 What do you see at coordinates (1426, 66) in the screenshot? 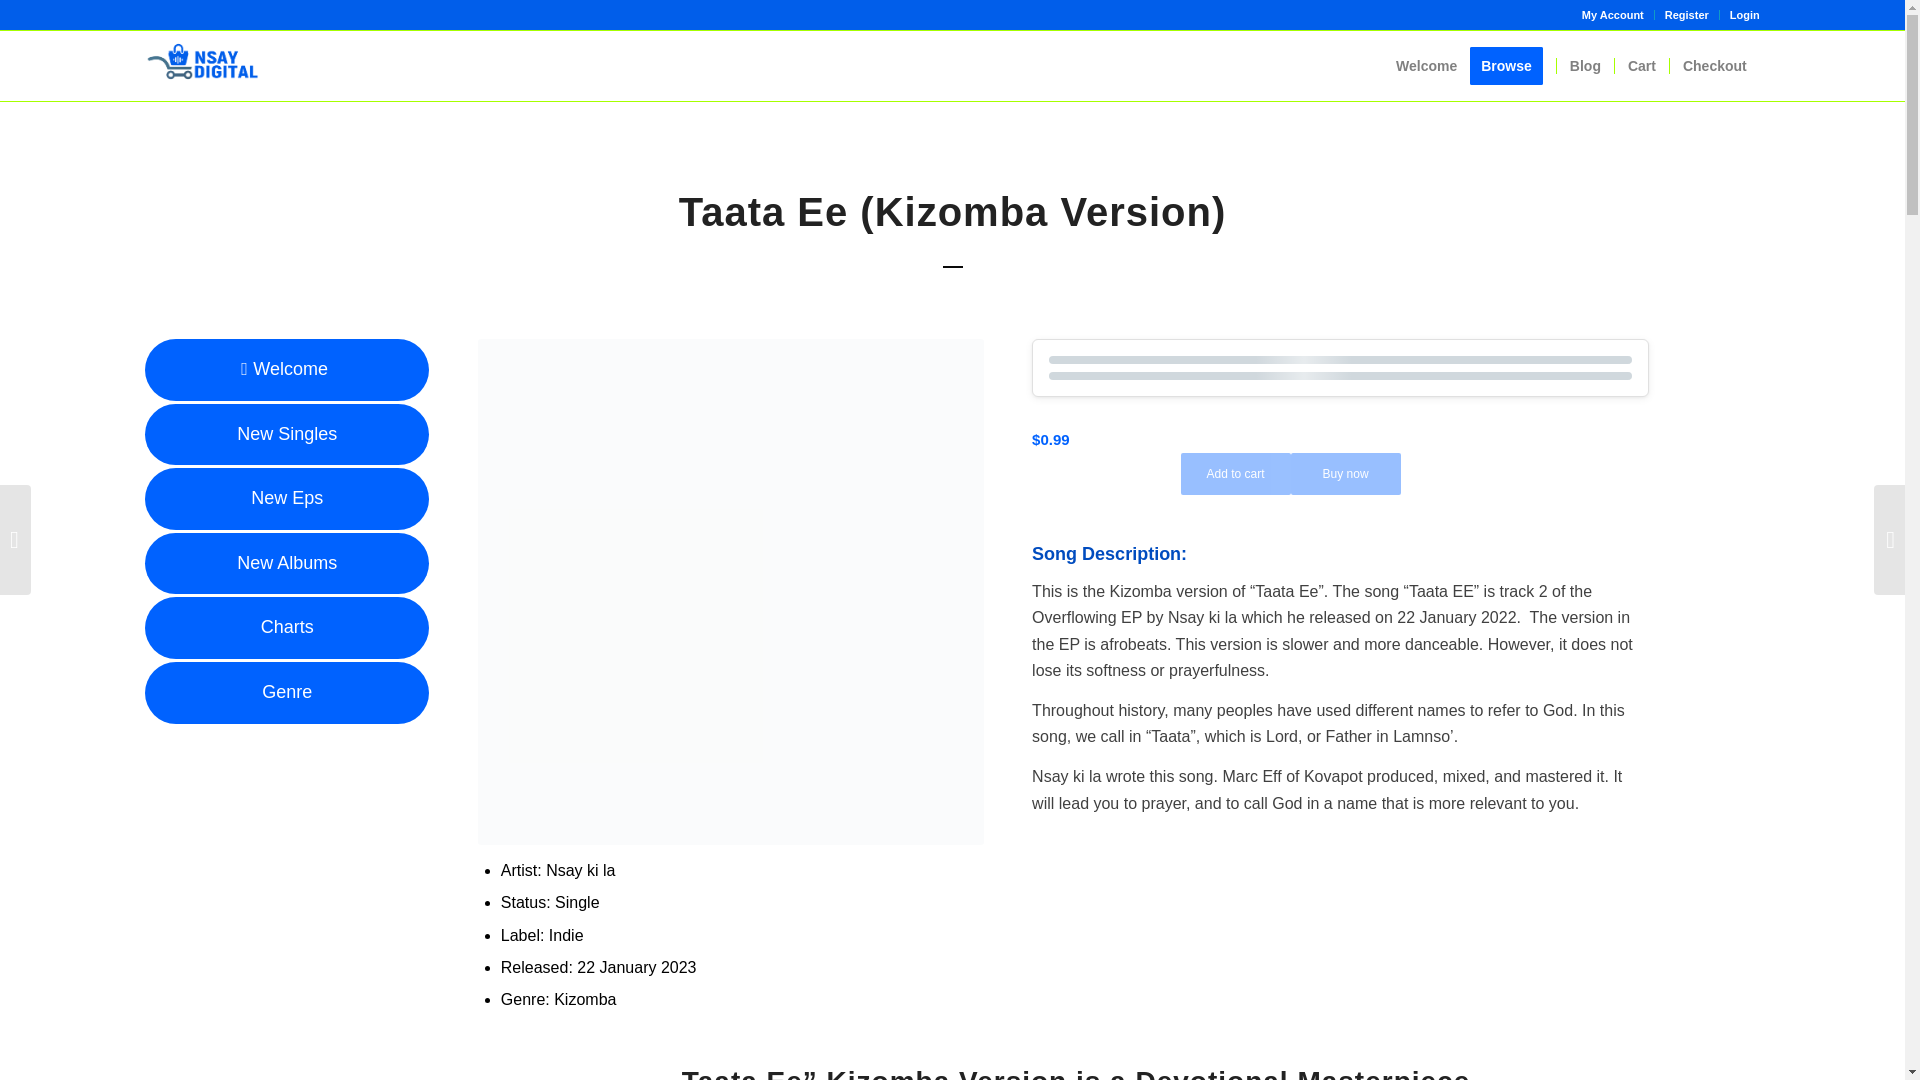
I see `Welcome` at bounding box center [1426, 66].